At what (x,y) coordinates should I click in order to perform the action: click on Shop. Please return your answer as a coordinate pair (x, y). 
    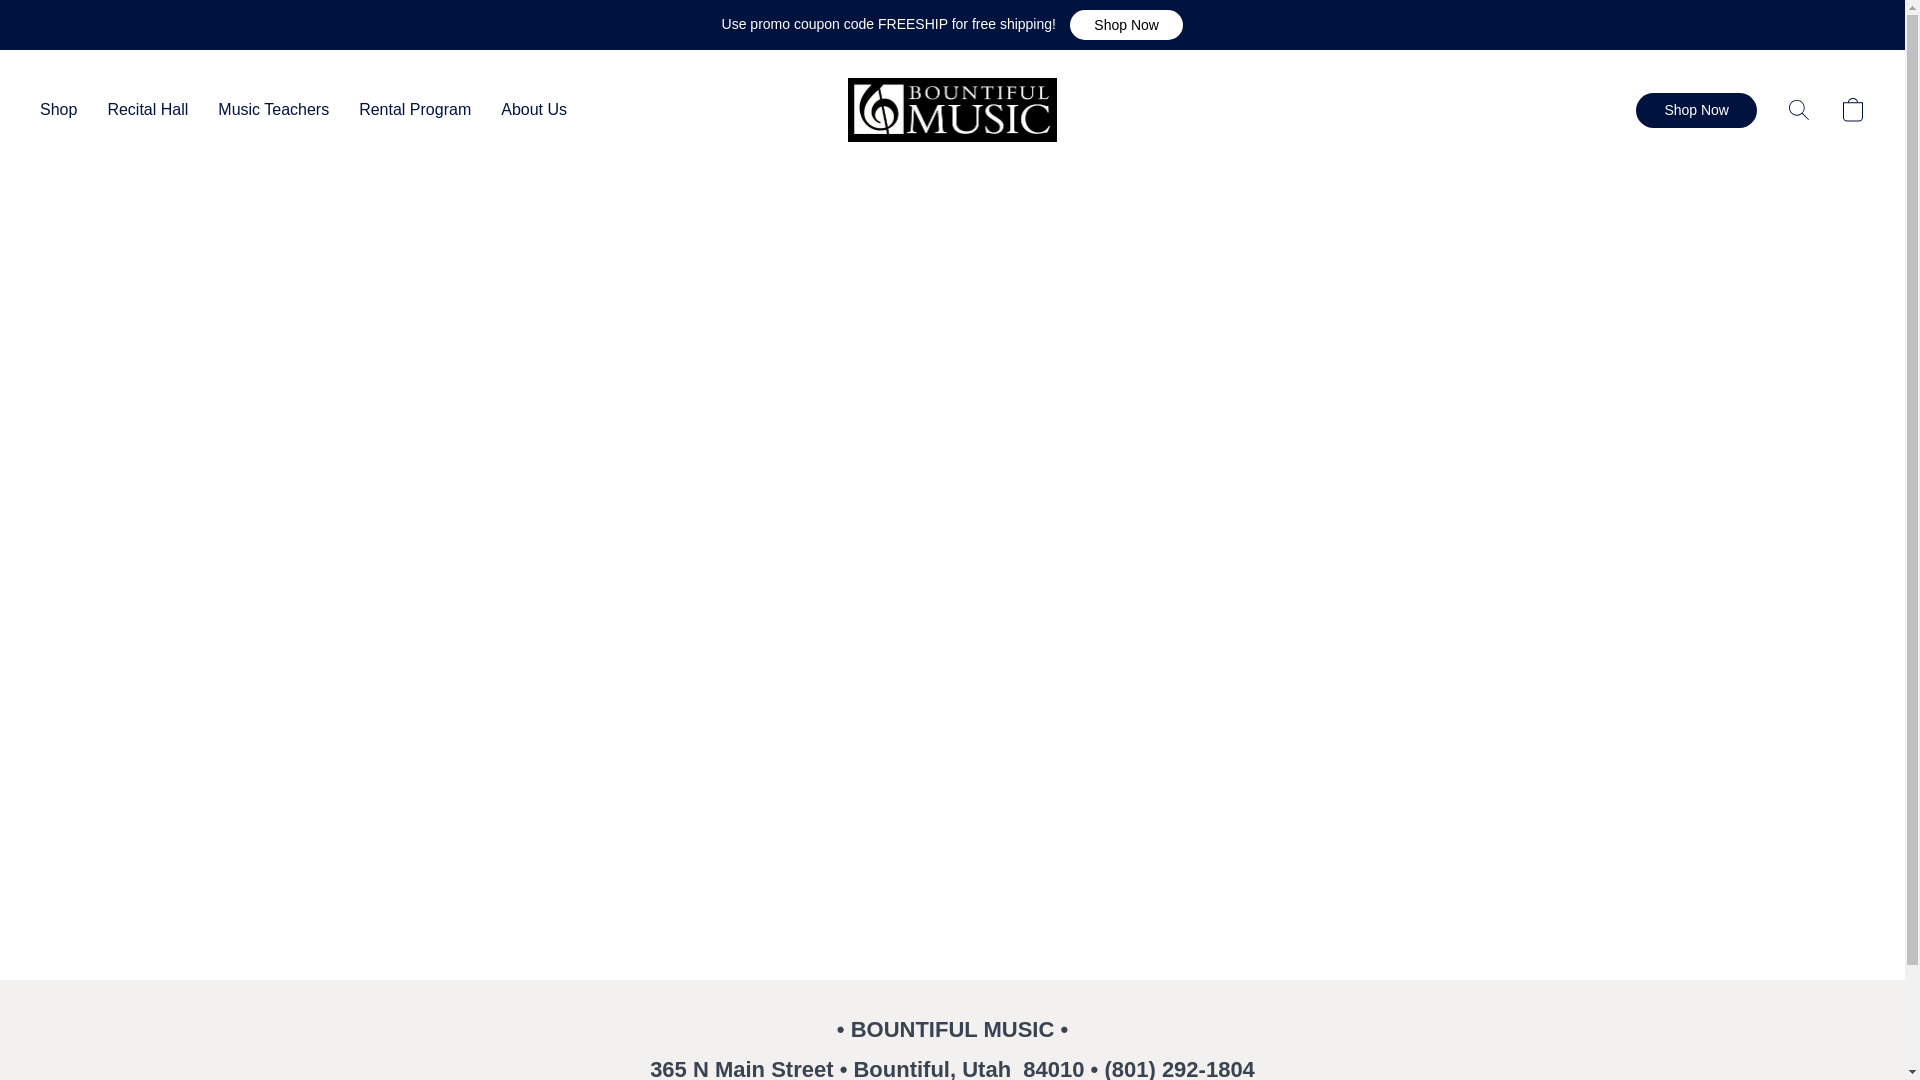
    Looking at the image, I should click on (66, 109).